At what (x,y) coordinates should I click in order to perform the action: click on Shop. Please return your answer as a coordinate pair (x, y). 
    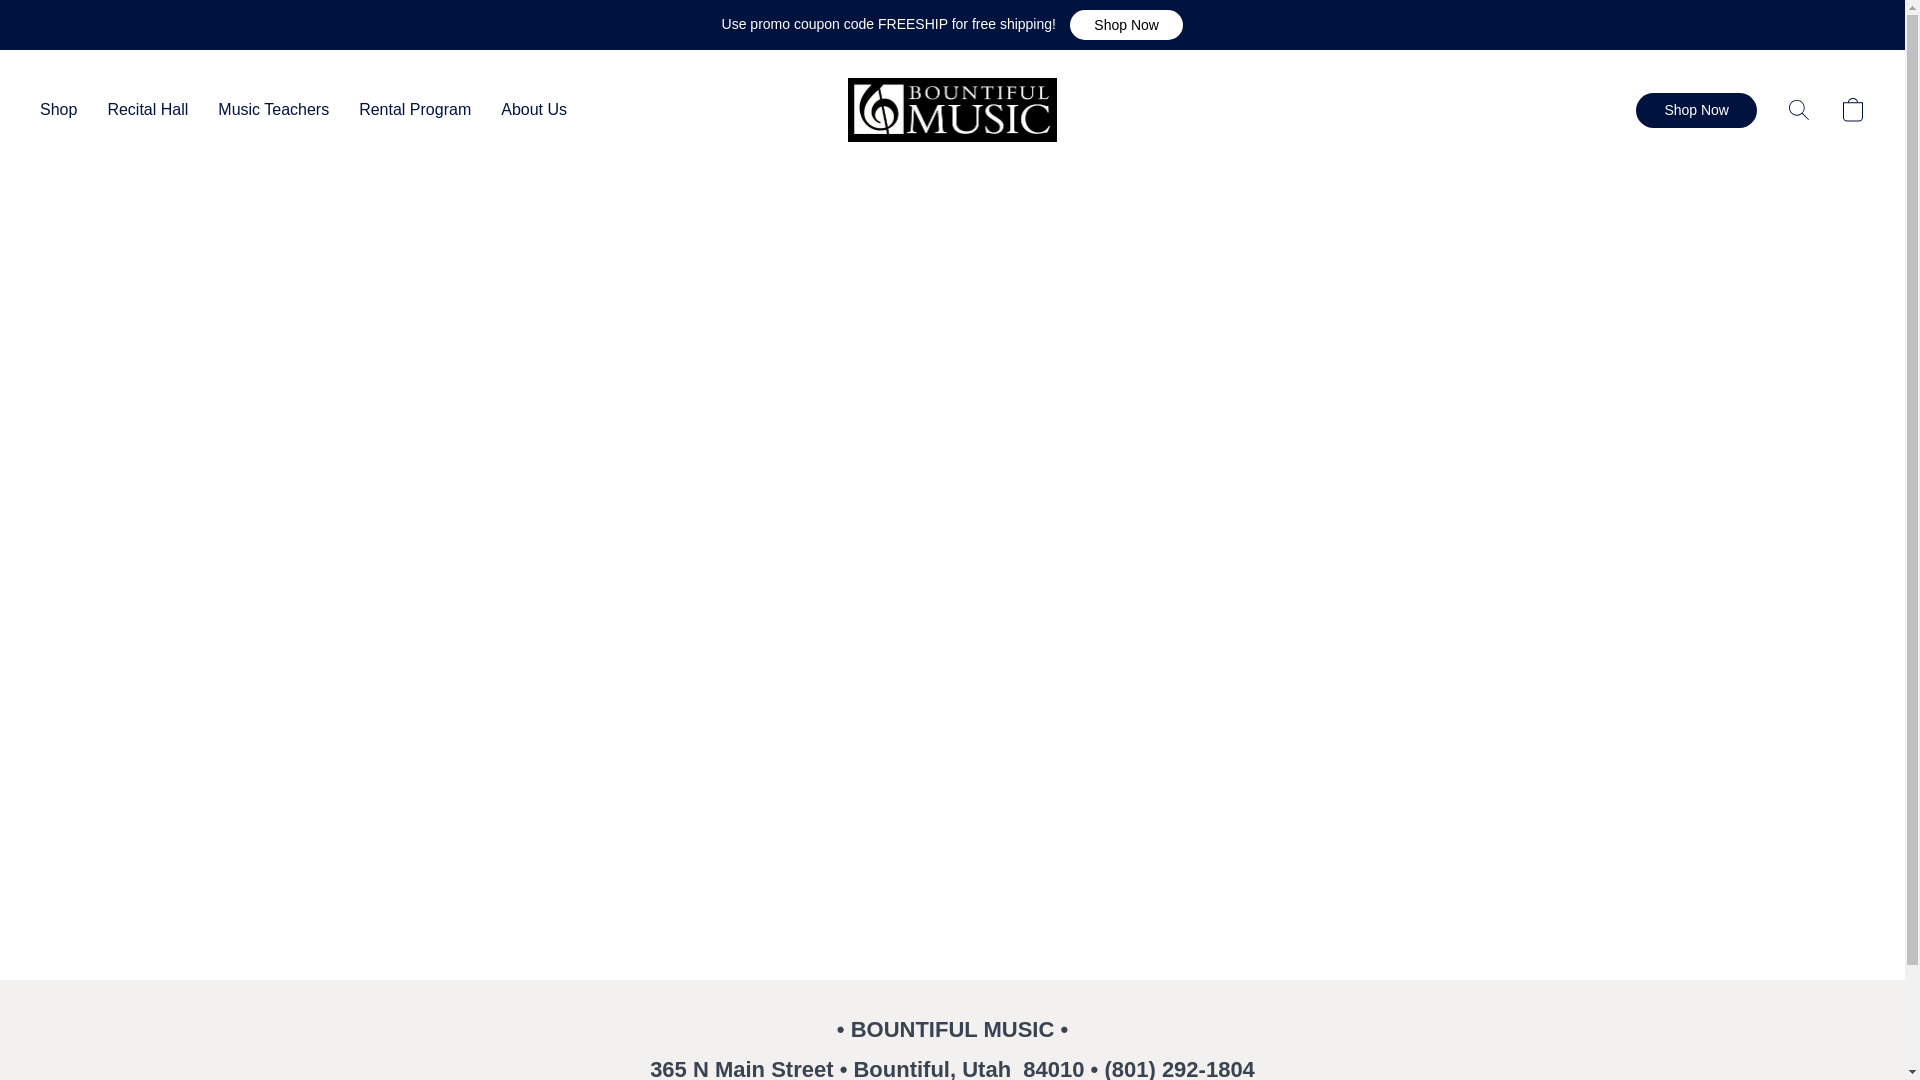
    Looking at the image, I should click on (66, 109).